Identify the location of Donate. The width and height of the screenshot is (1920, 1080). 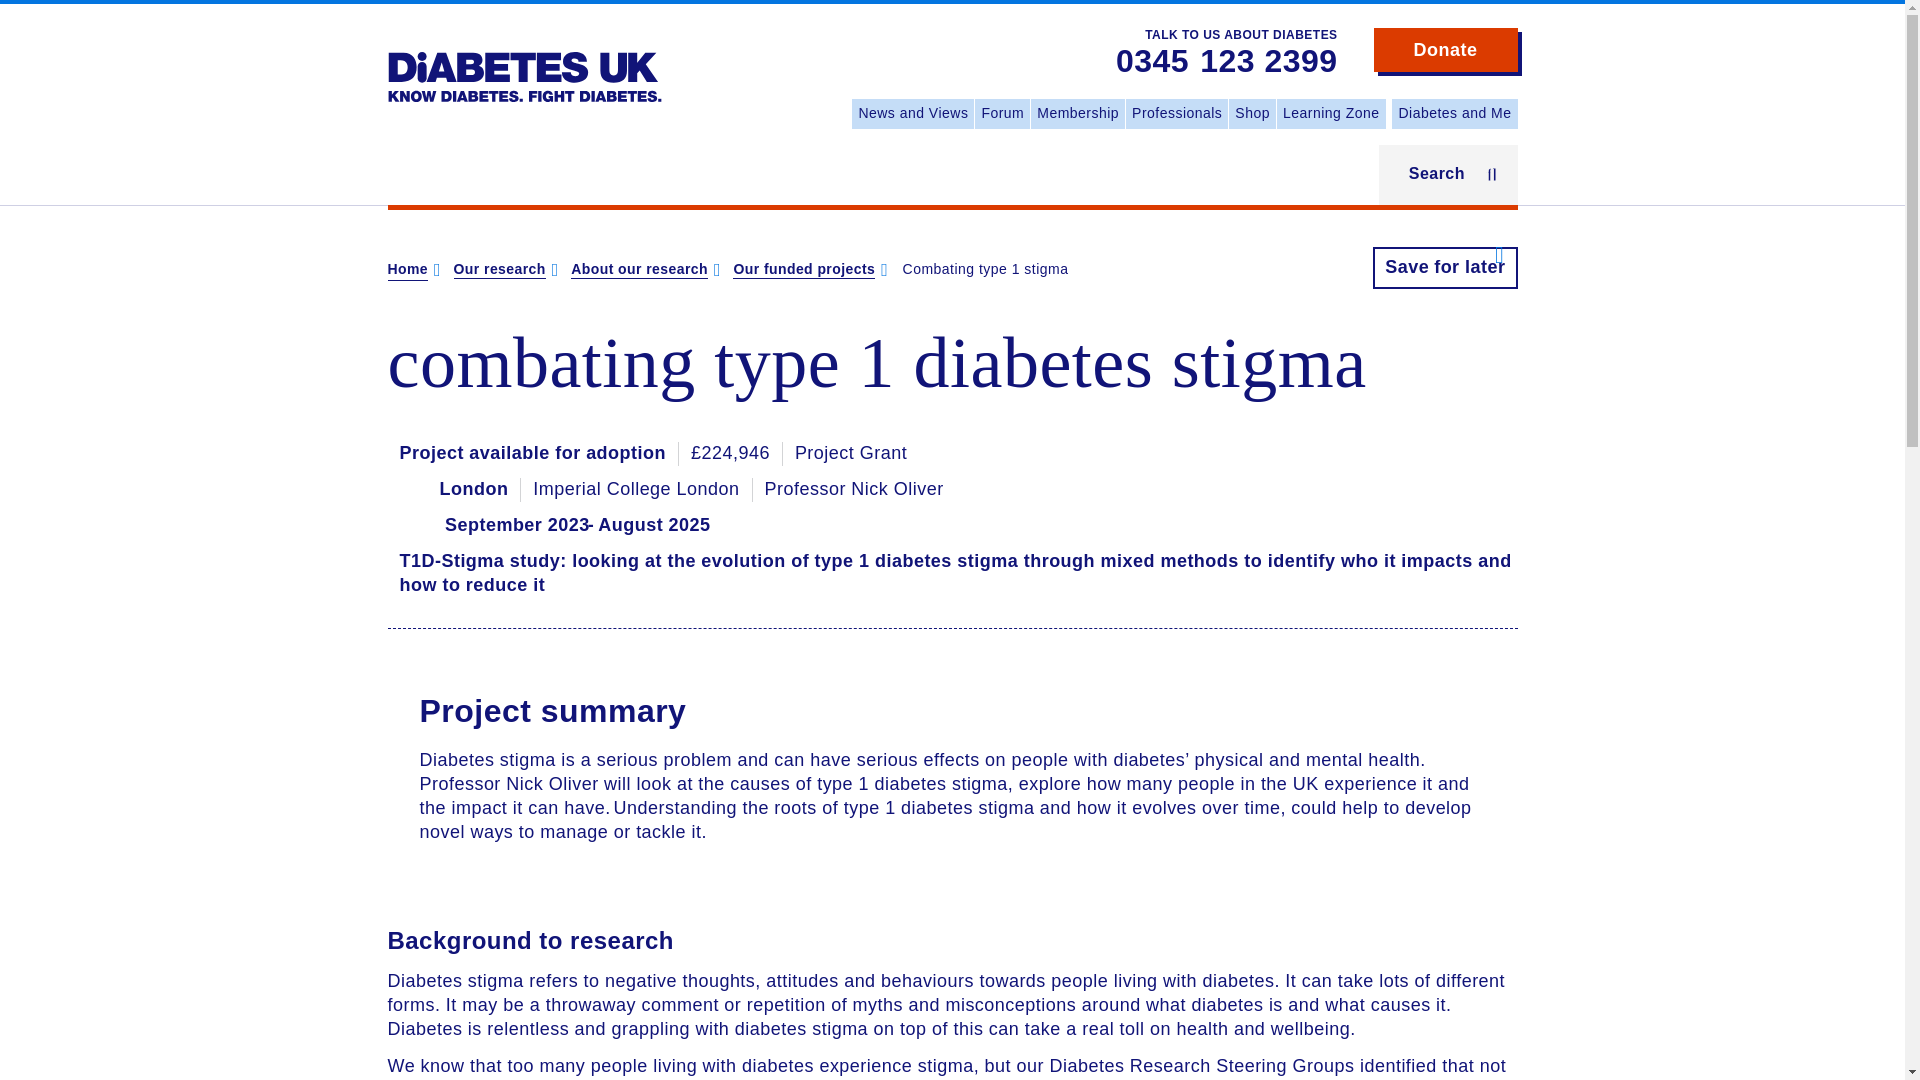
(1446, 50).